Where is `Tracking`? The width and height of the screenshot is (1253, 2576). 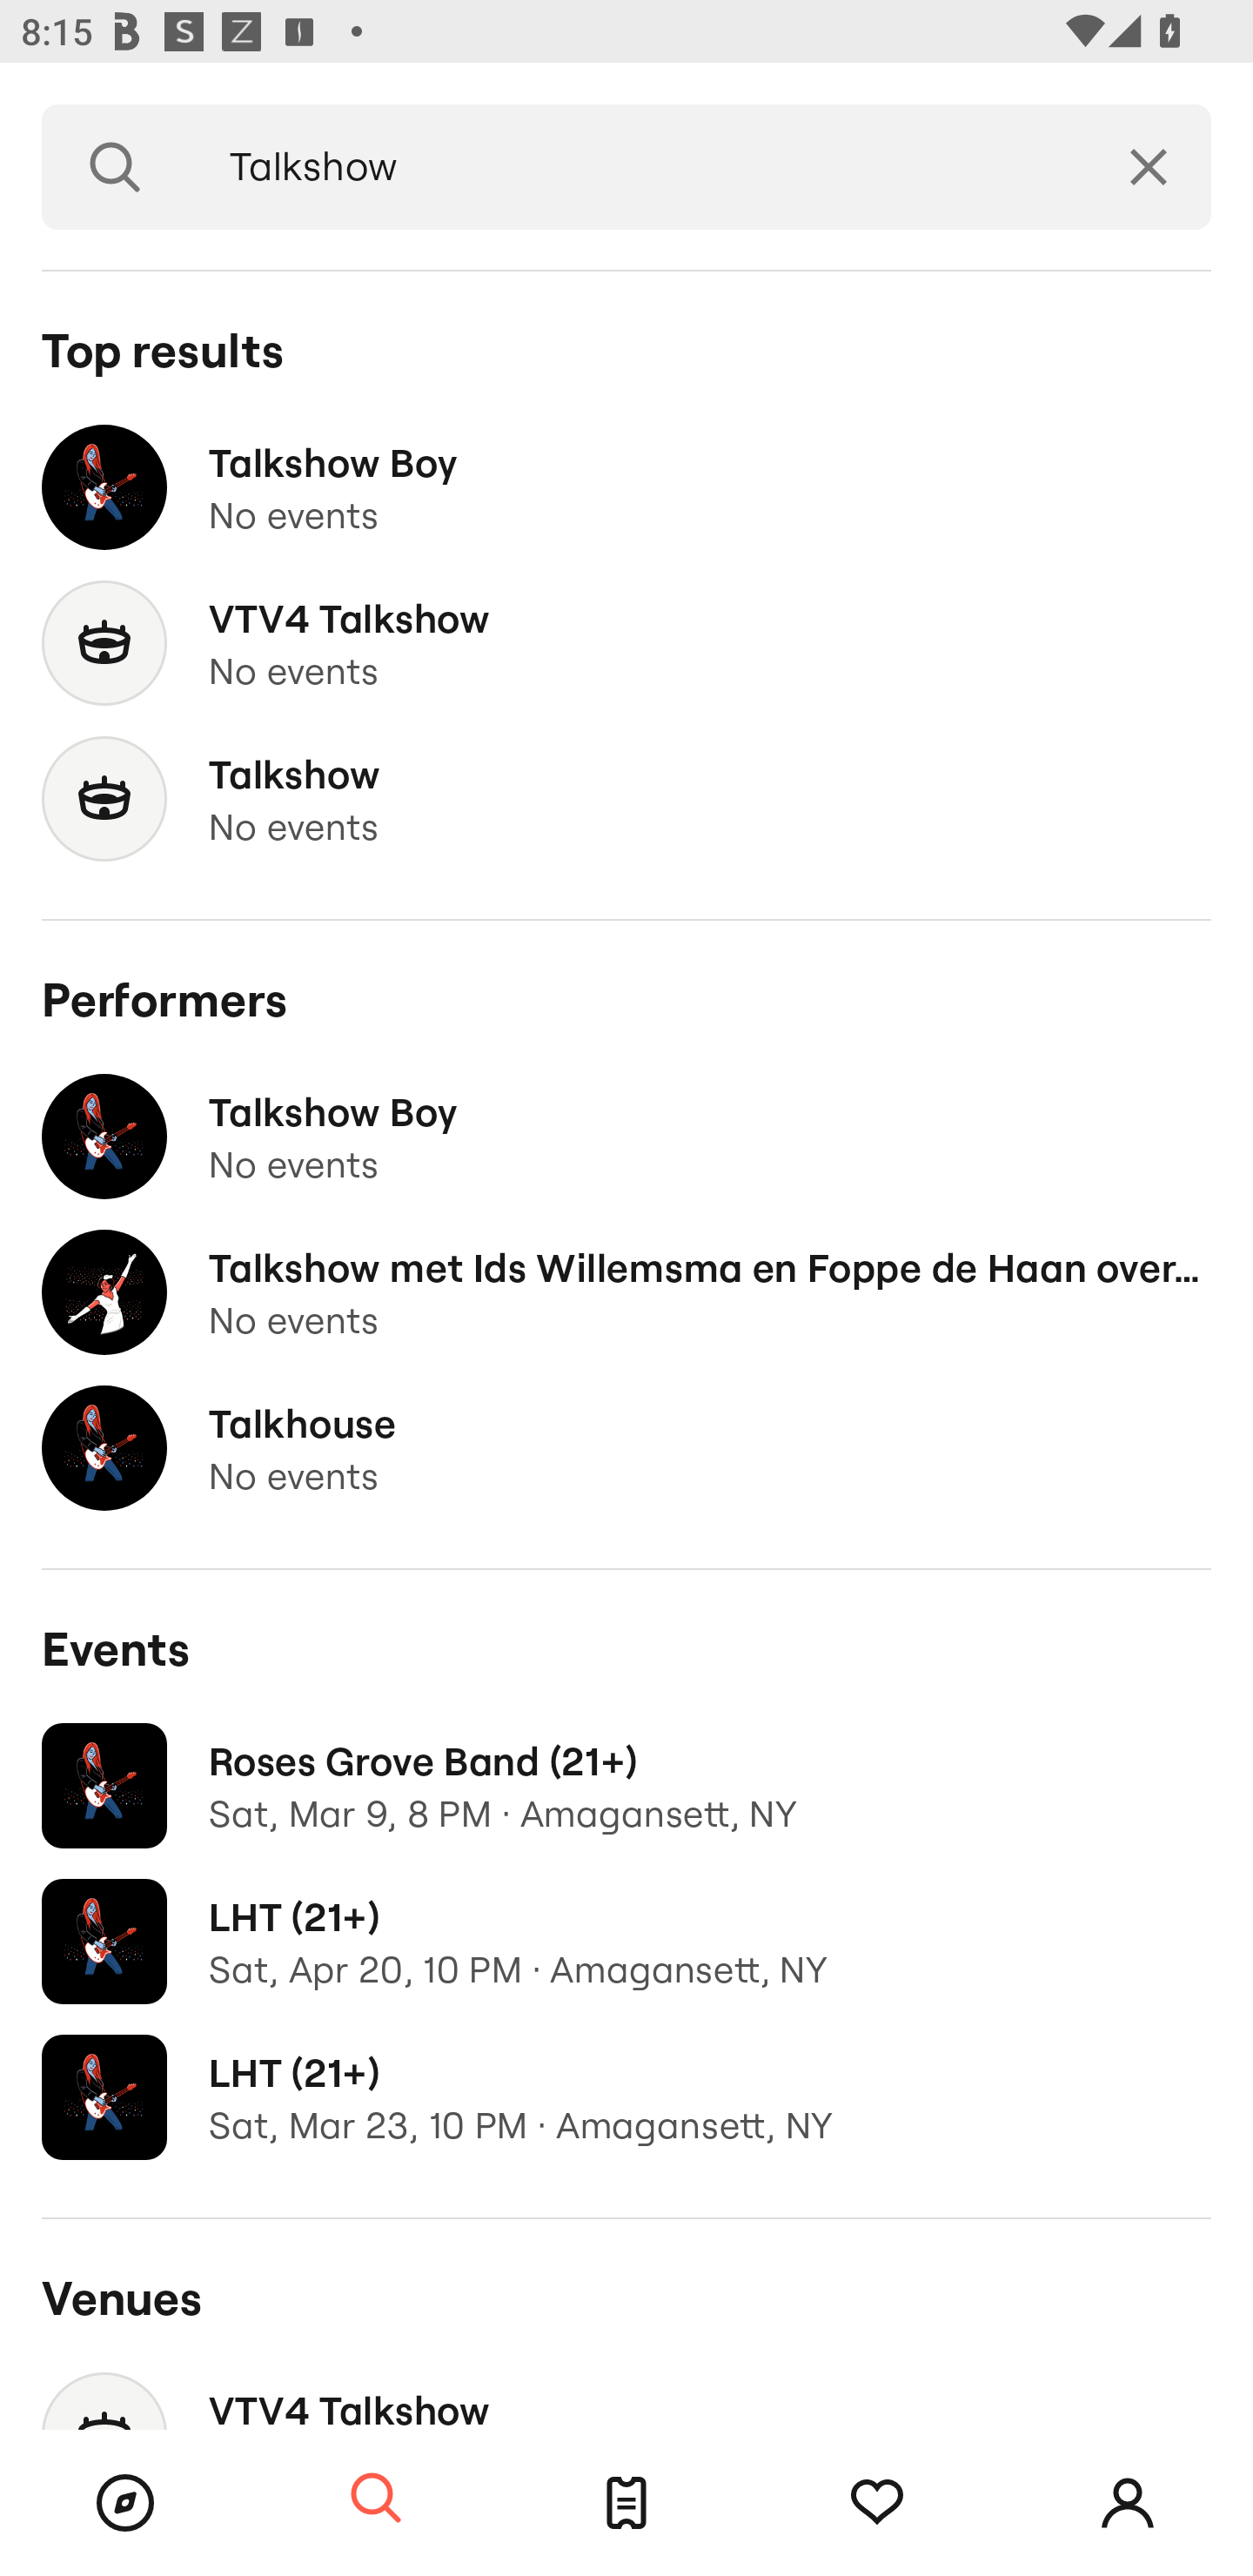 Tracking is located at coordinates (877, 2503).